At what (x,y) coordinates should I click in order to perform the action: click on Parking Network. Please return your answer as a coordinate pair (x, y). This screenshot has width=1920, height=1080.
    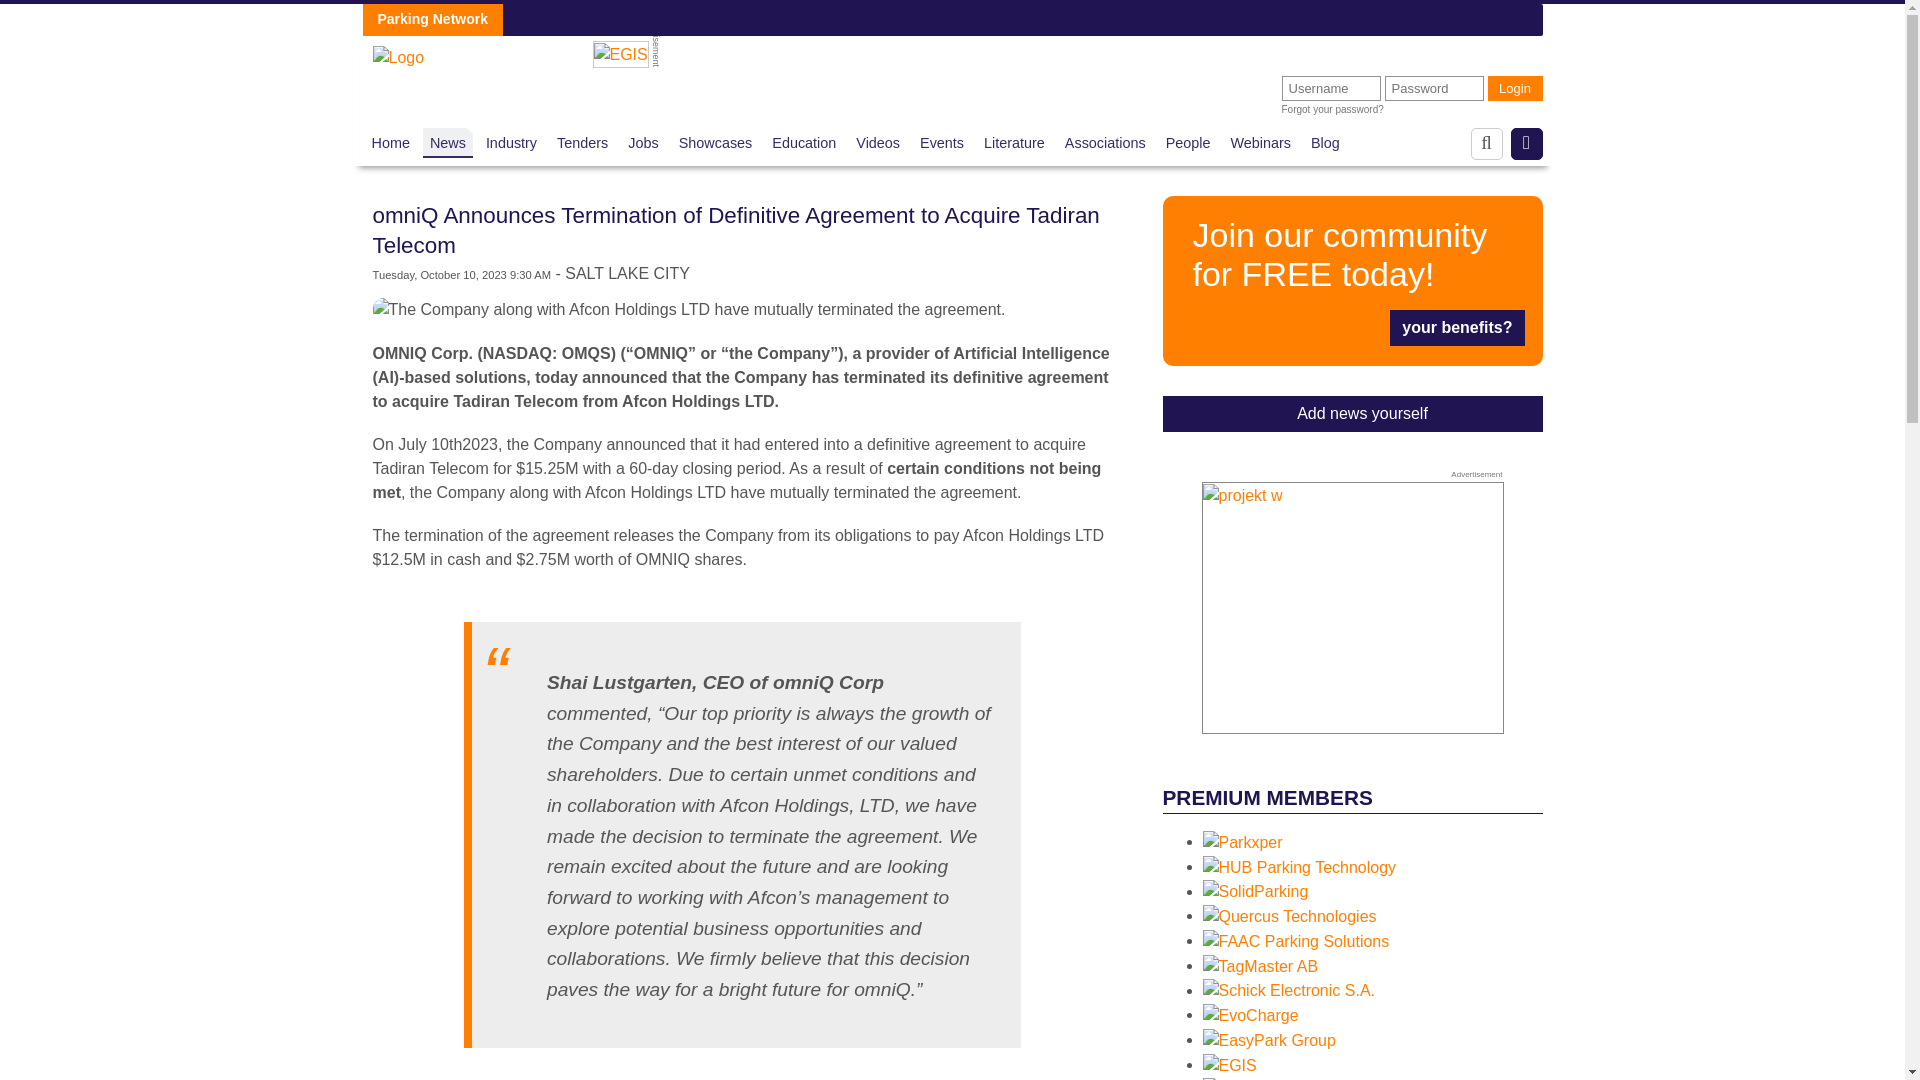
    Looking at the image, I should click on (398, 52).